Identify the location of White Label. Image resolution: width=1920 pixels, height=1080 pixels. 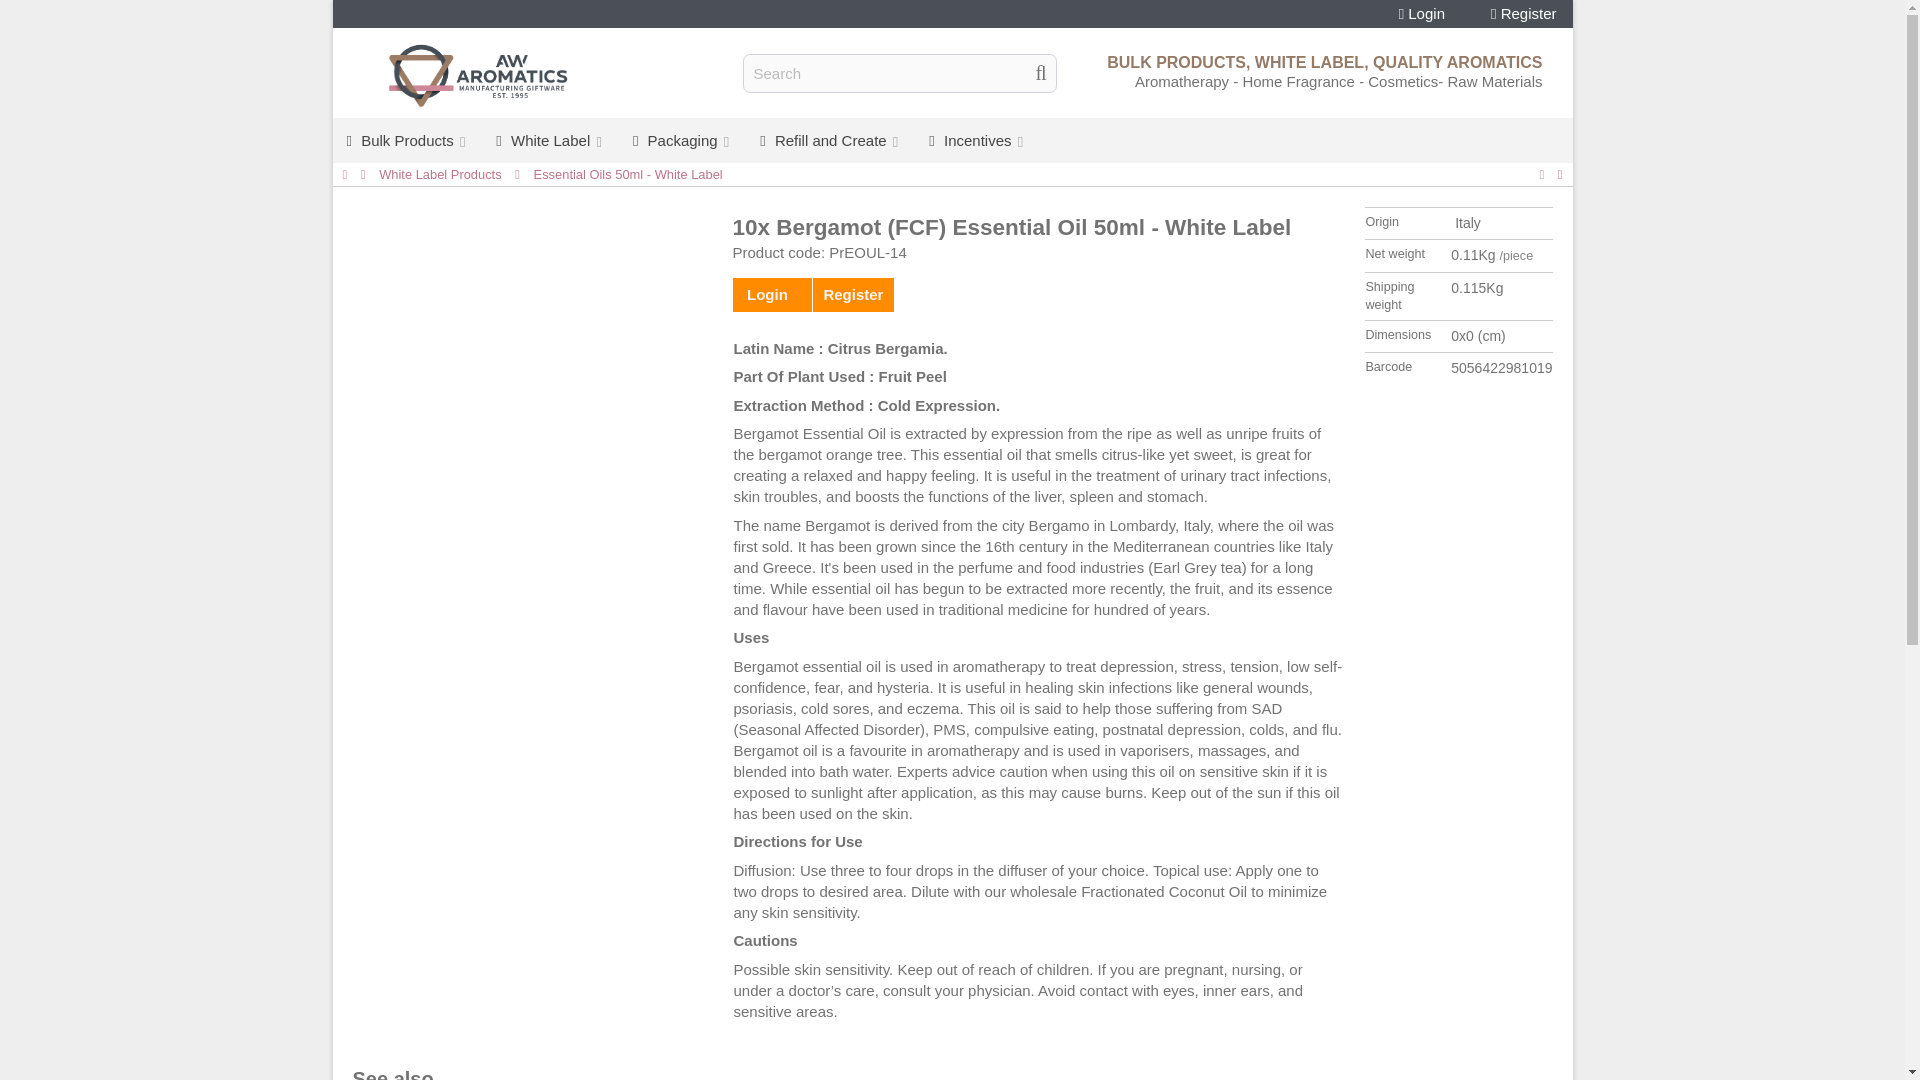
(550, 140).